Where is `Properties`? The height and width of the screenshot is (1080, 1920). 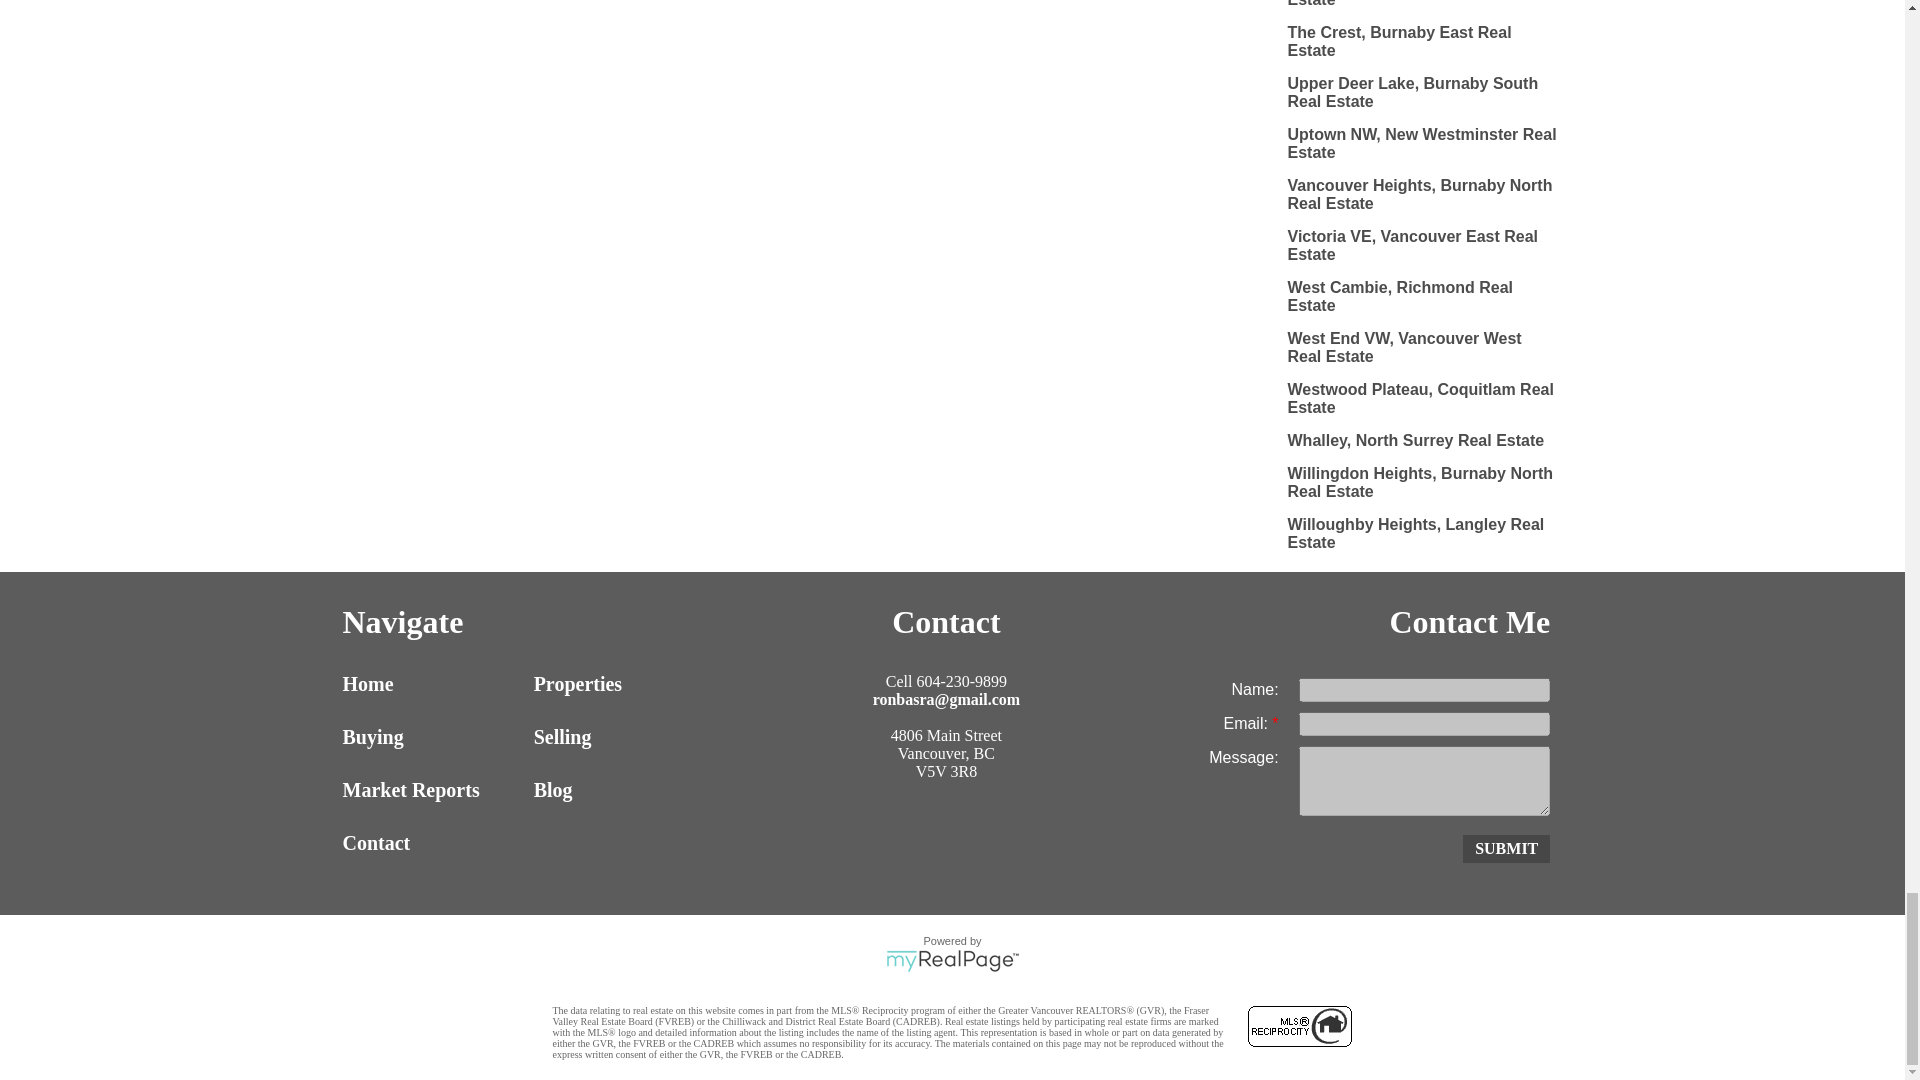
Properties is located at coordinates (624, 684).